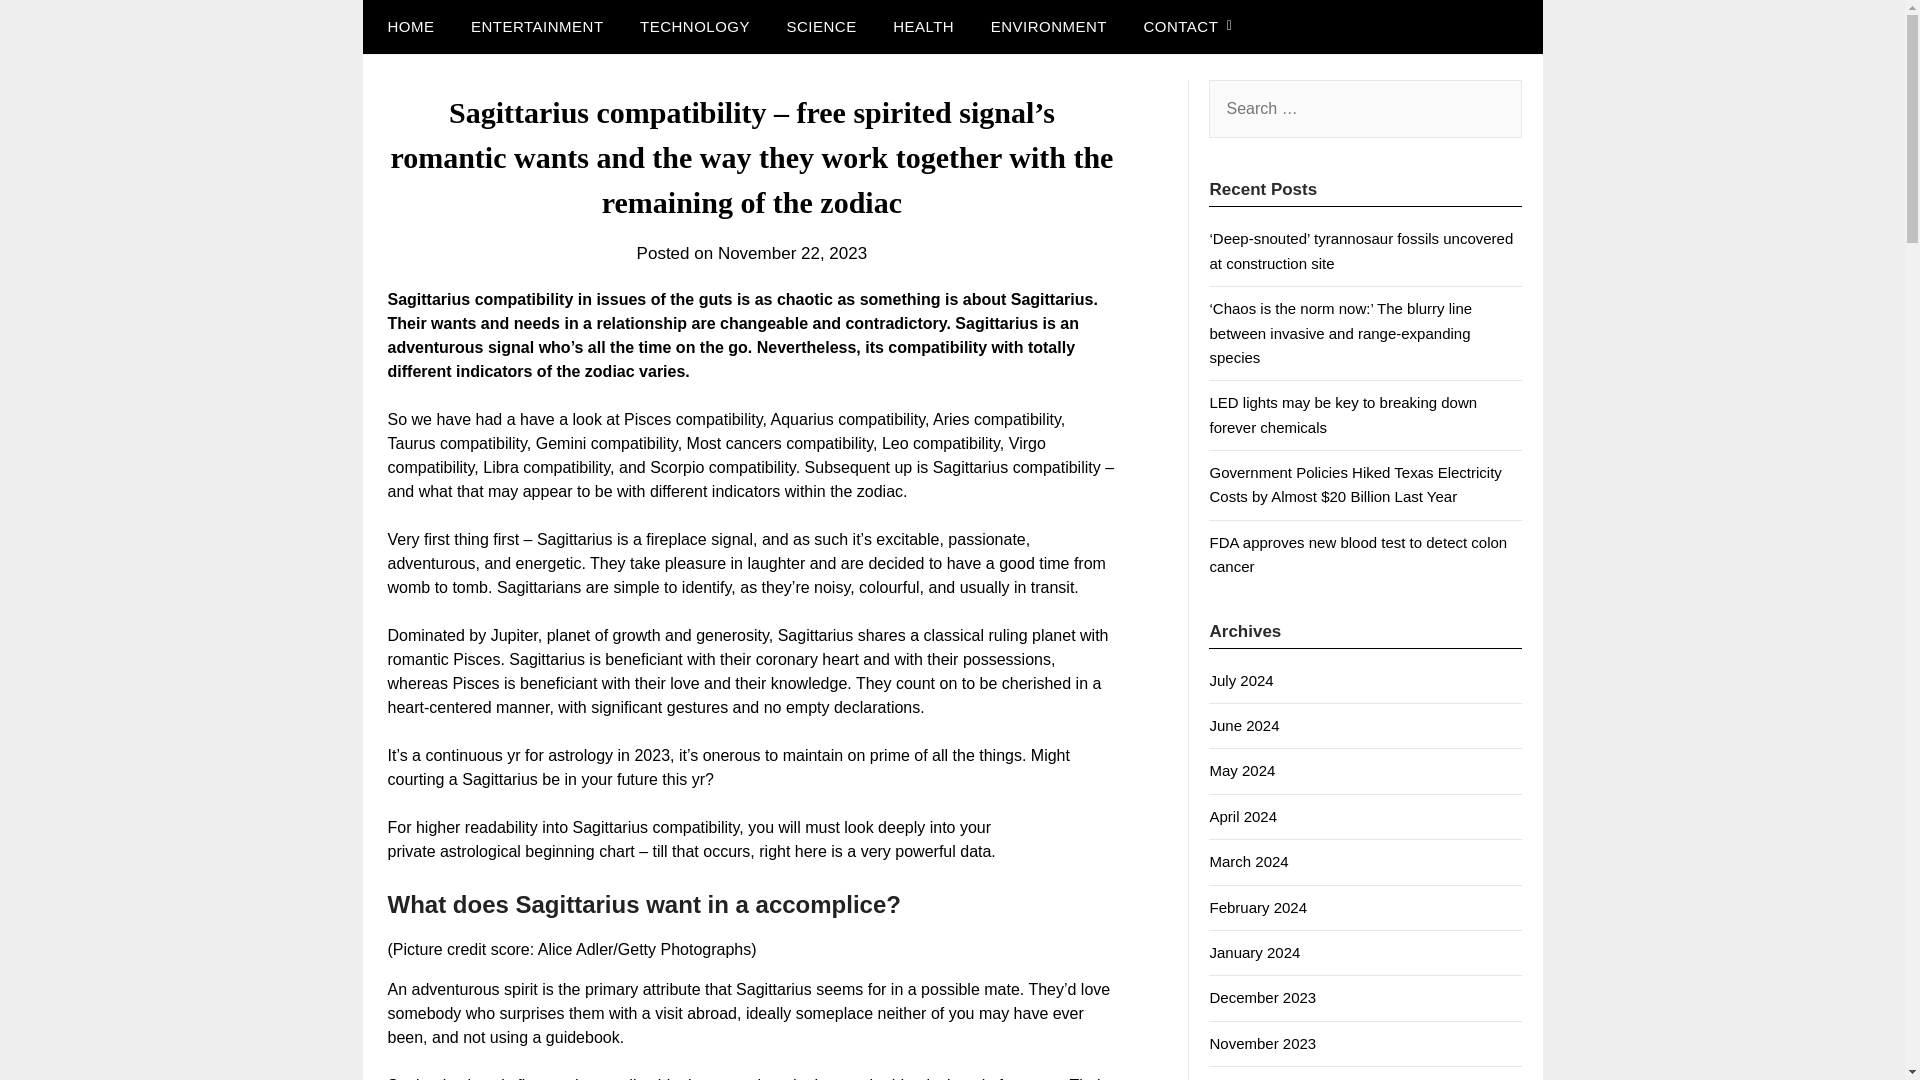  I want to click on LED lights may be key to breaking down forever chemicals, so click(1342, 414).